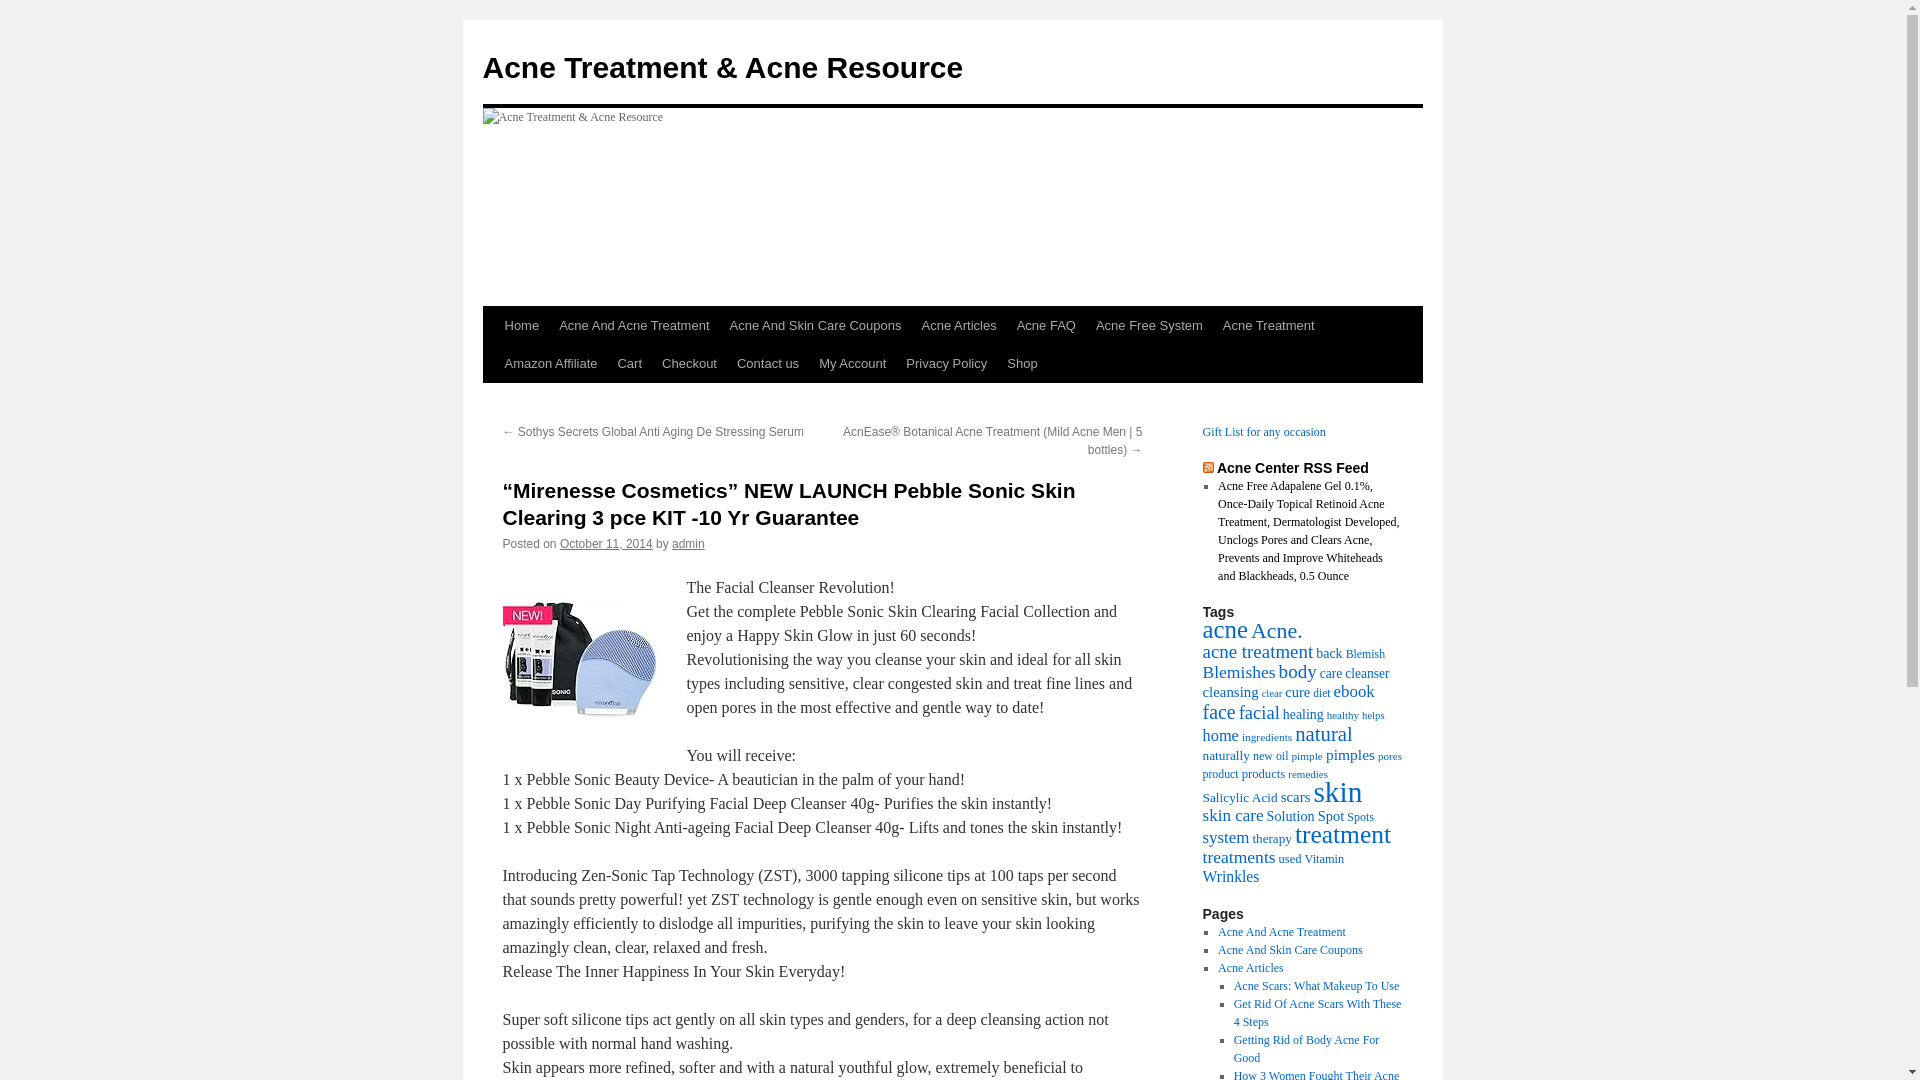 The image size is (1920, 1080). What do you see at coordinates (1343, 715) in the screenshot?
I see `healthy` at bounding box center [1343, 715].